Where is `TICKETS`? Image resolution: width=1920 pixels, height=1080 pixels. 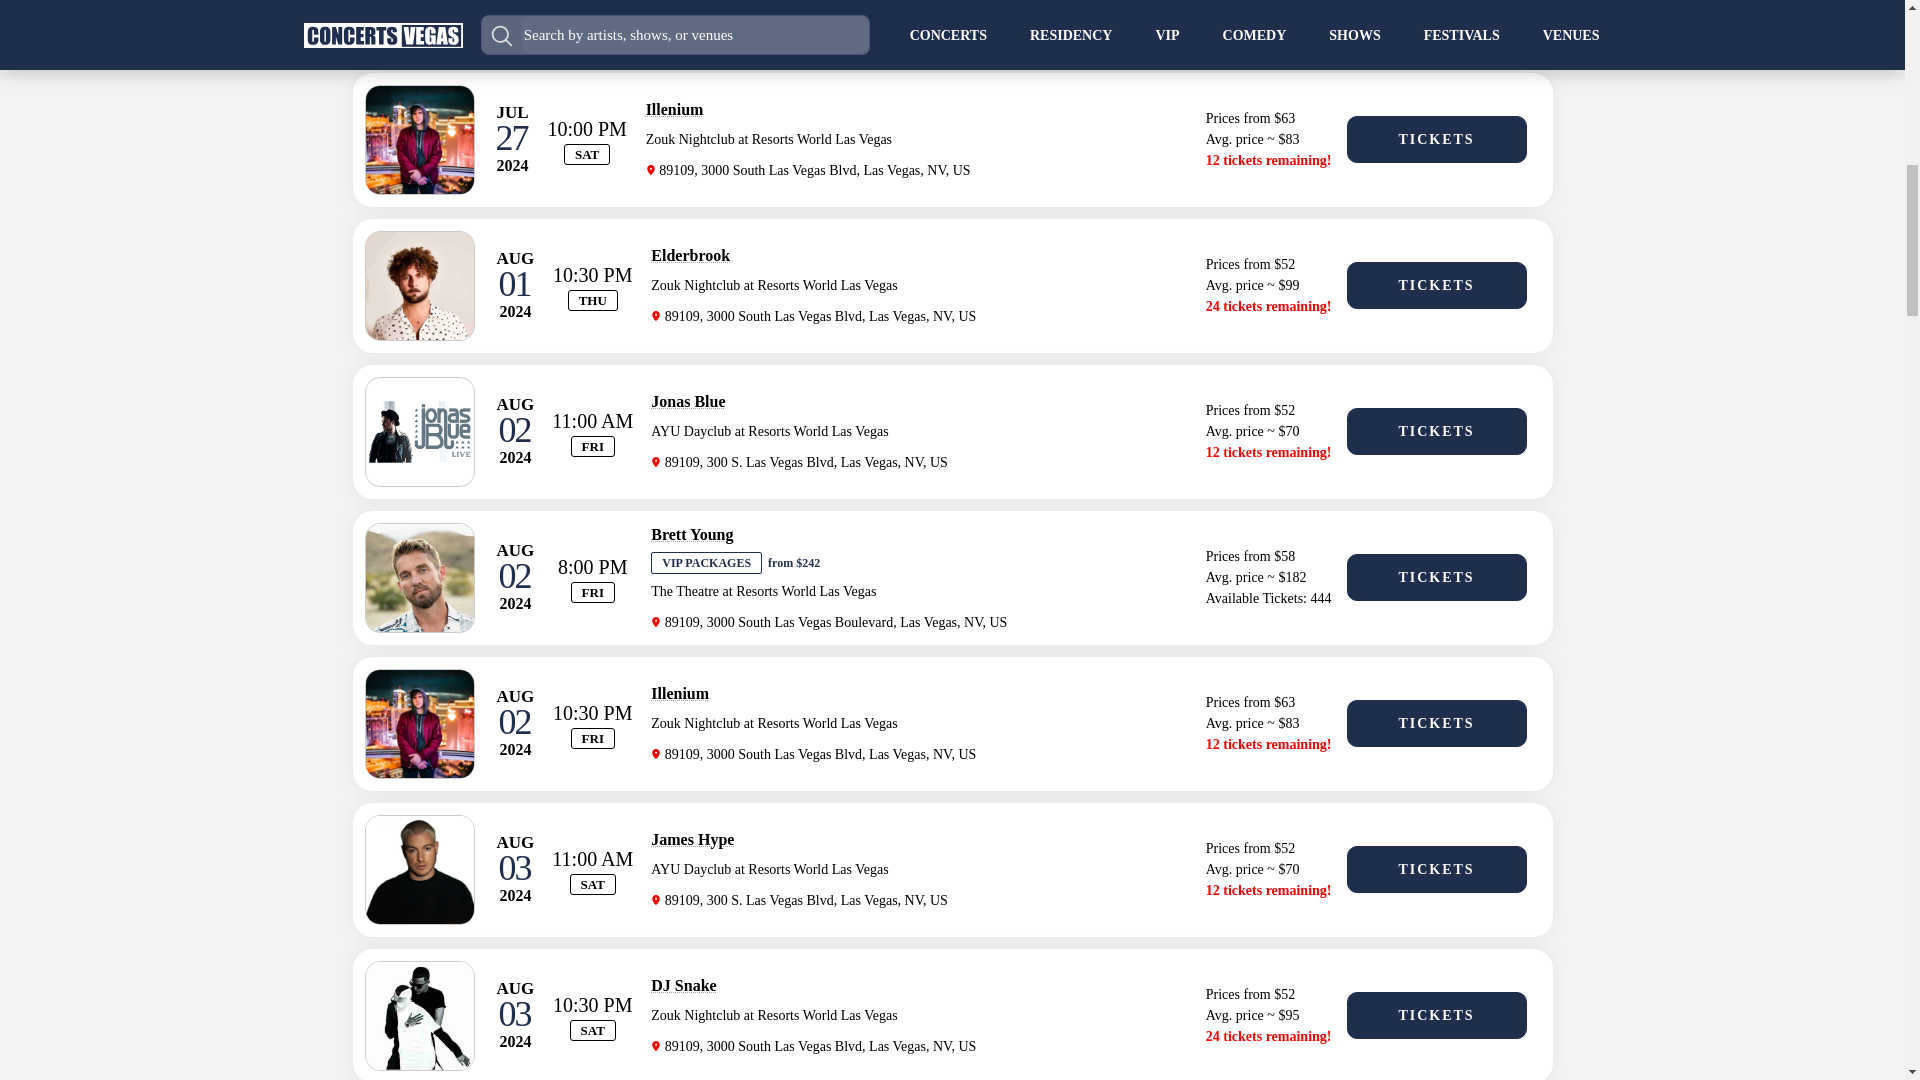 TICKETS is located at coordinates (1436, 139).